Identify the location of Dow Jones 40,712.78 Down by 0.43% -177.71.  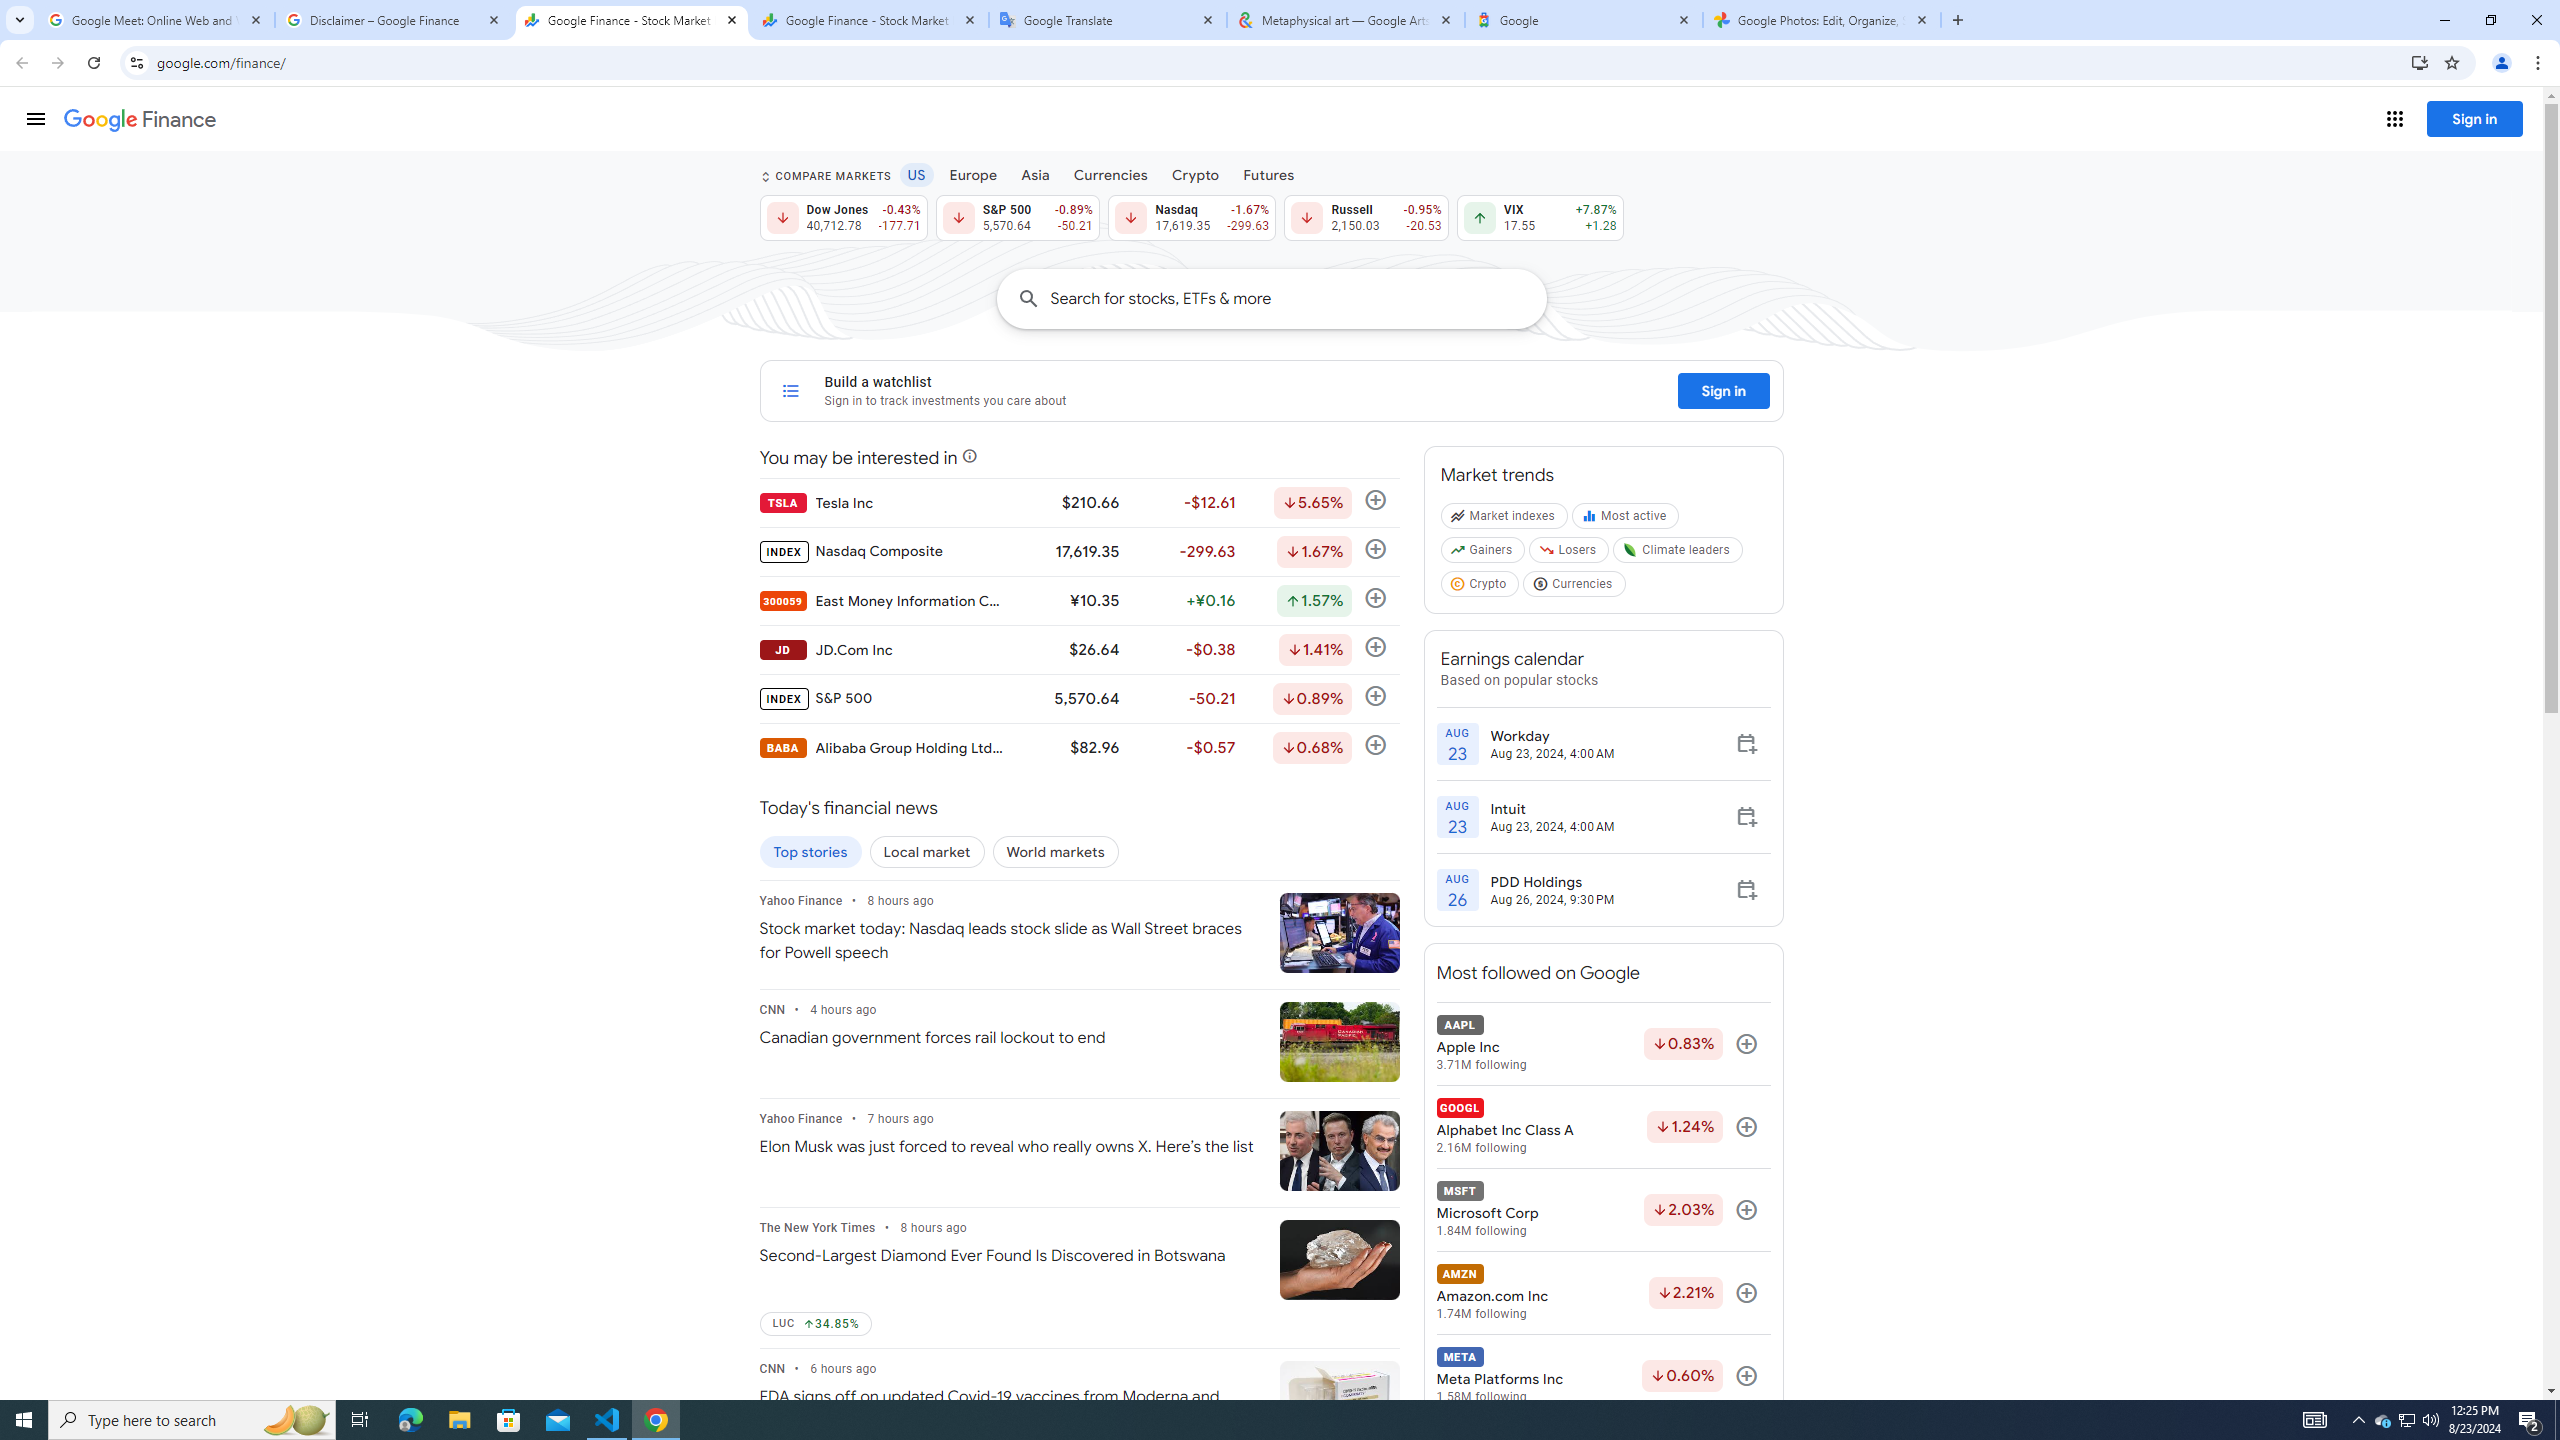
(842, 217).